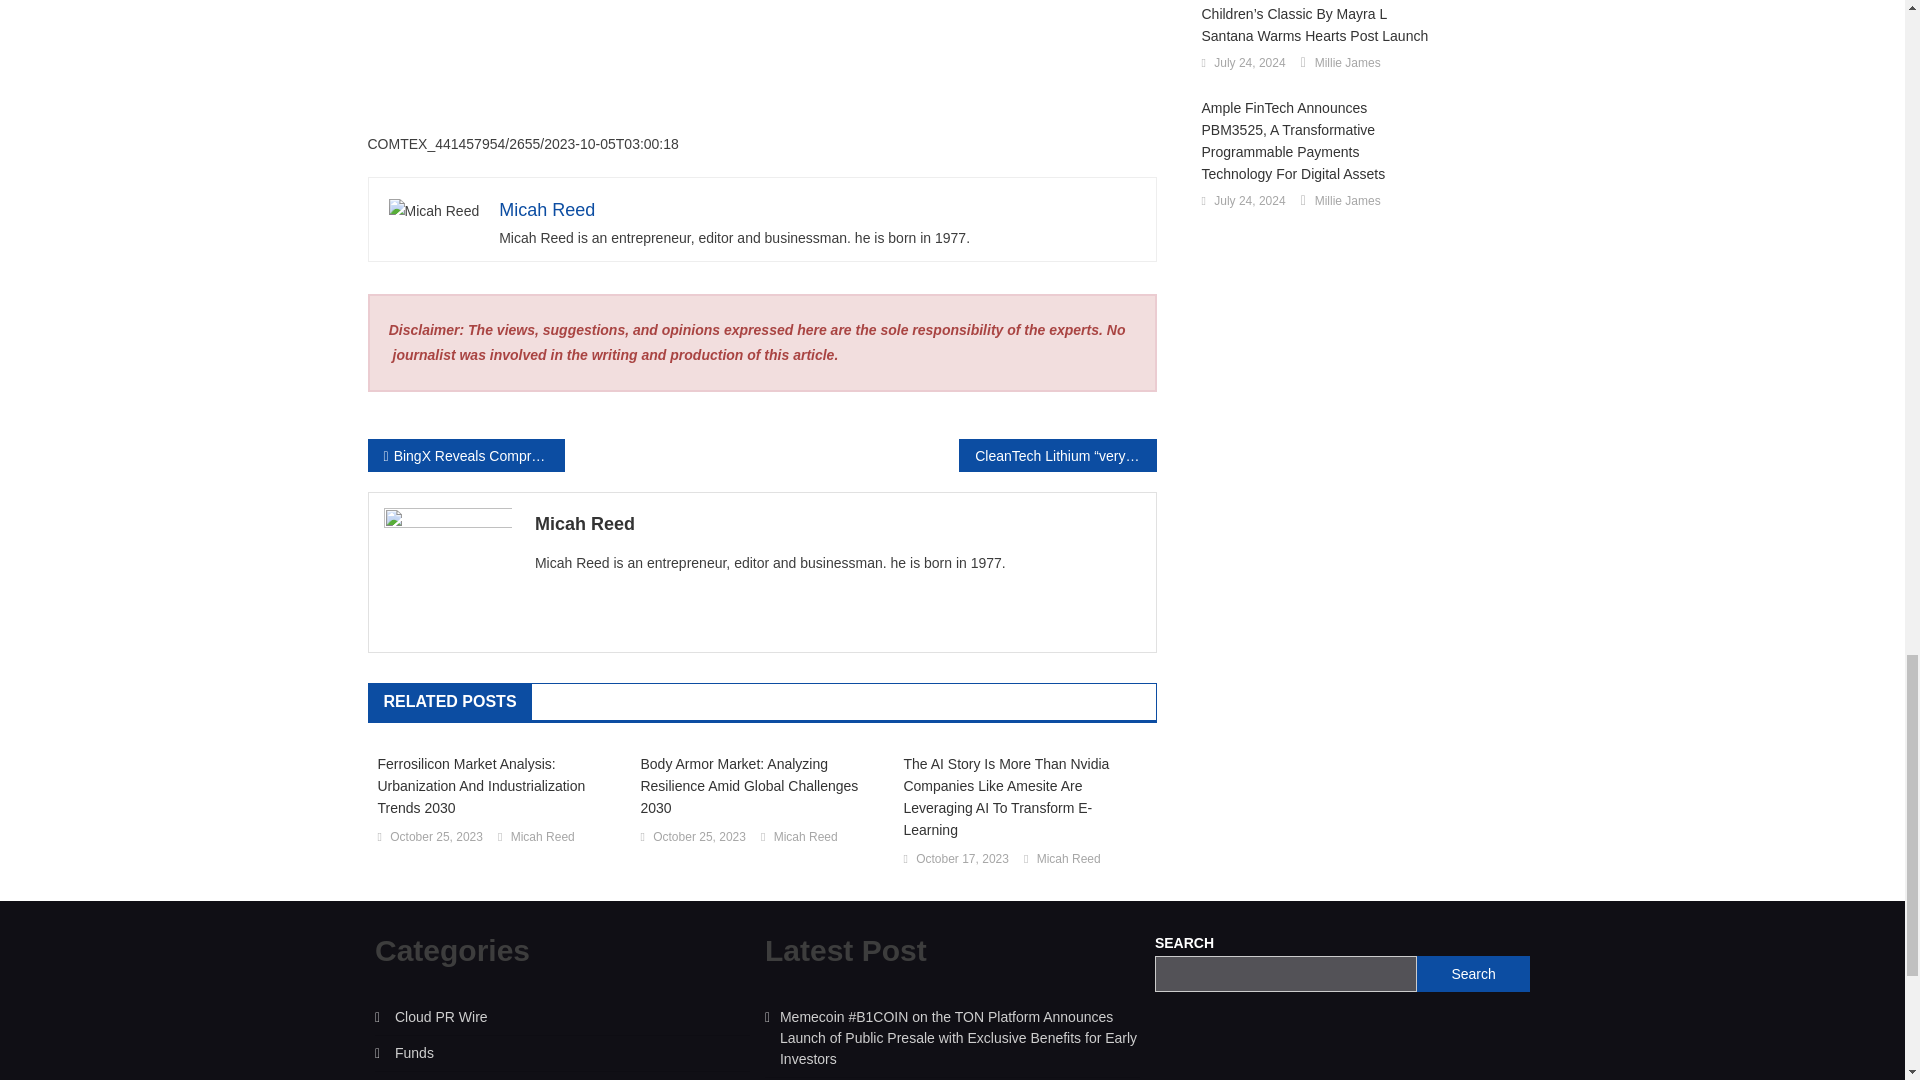  Describe the element at coordinates (805, 838) in the screenshot. I see `Micah Reed` at that location.